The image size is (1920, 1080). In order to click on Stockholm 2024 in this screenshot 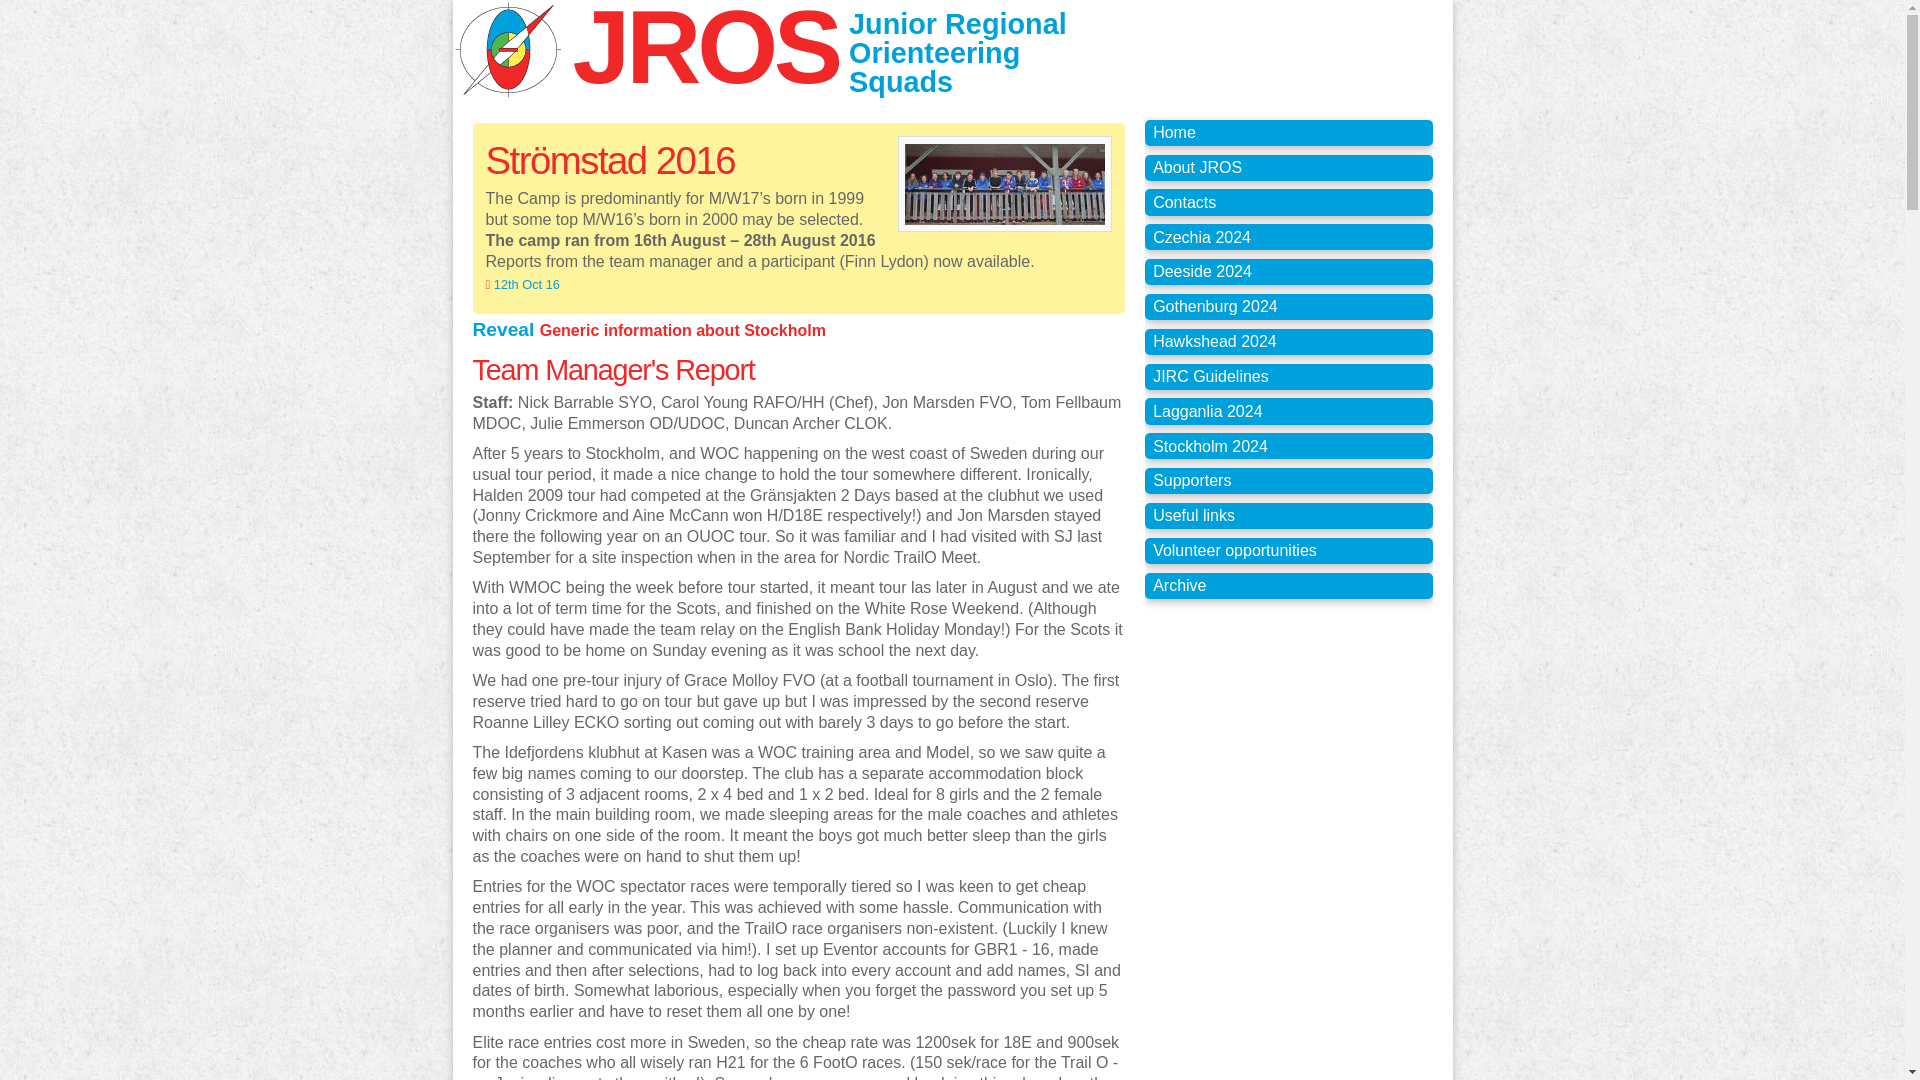, I will do `click(1288, 446)`.